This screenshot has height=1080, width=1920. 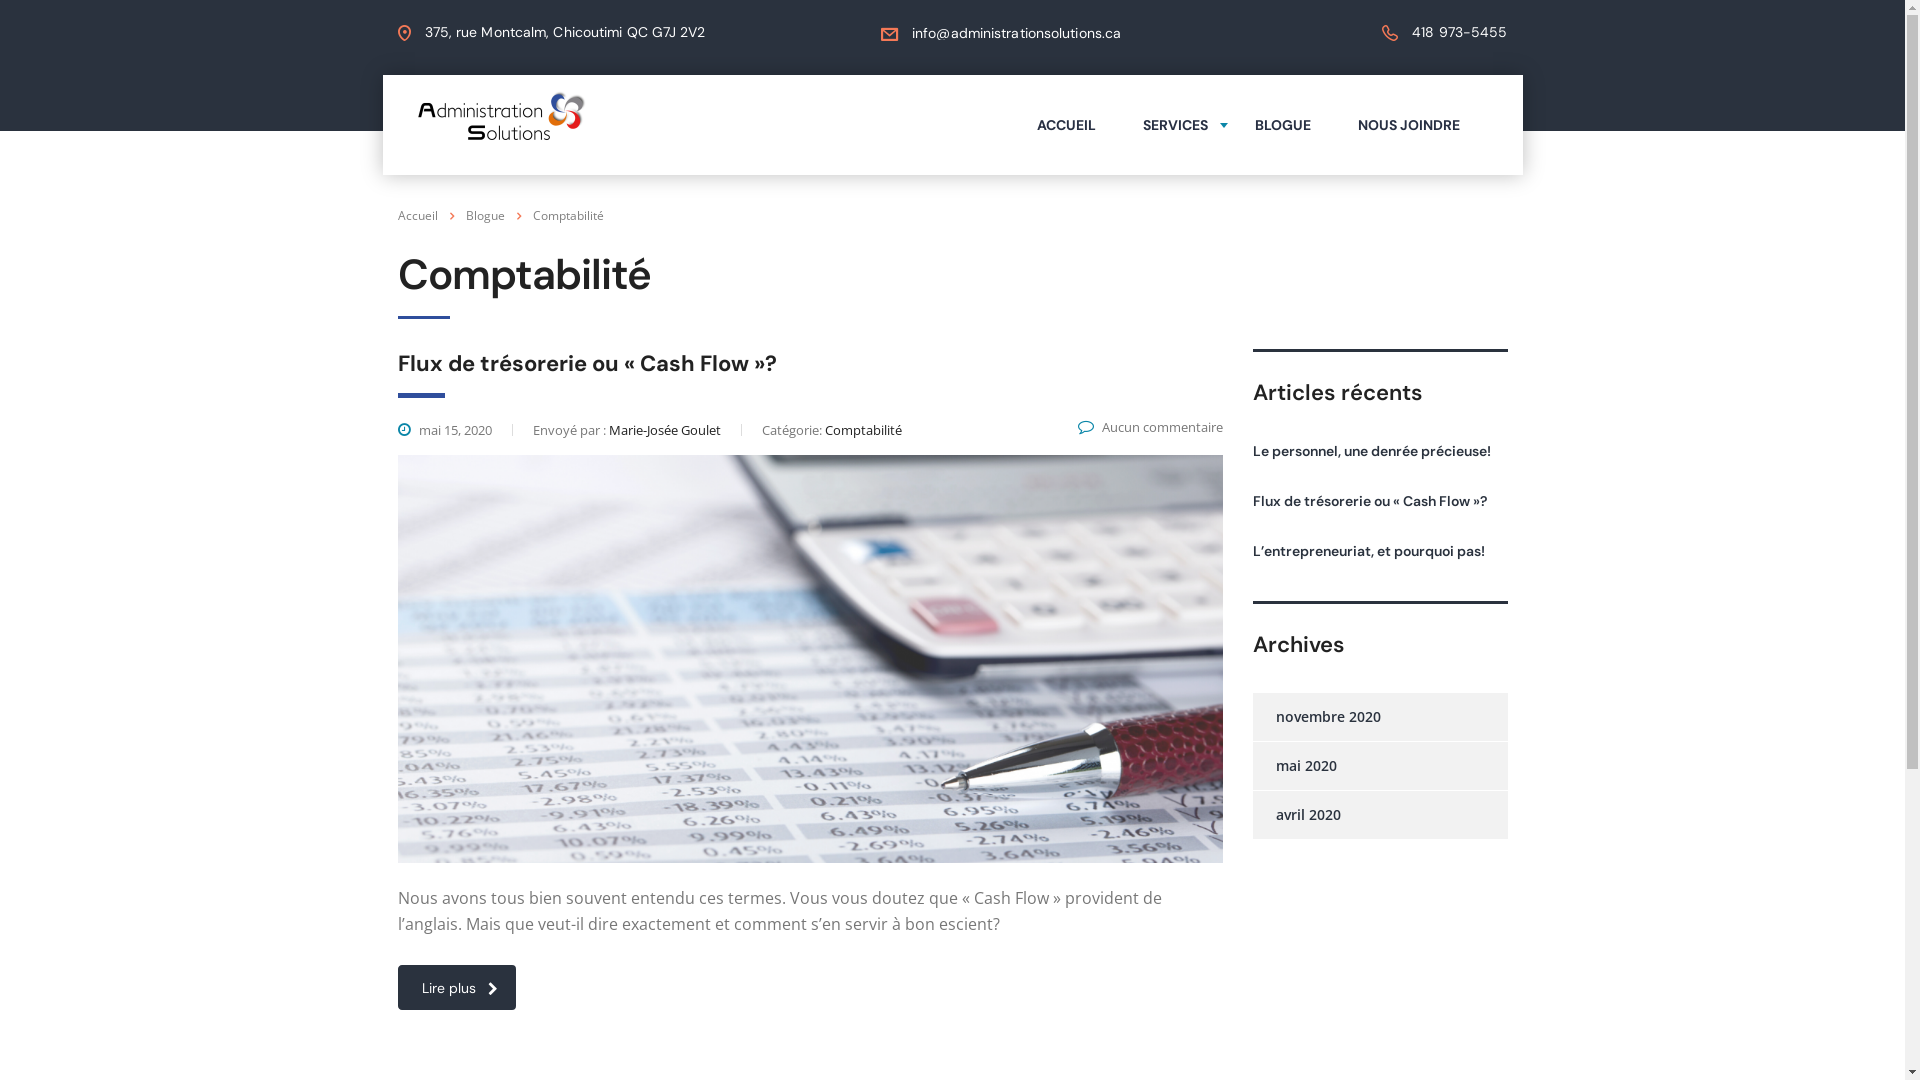 I want to click on mai 2020, so click(x=1294, y=766).